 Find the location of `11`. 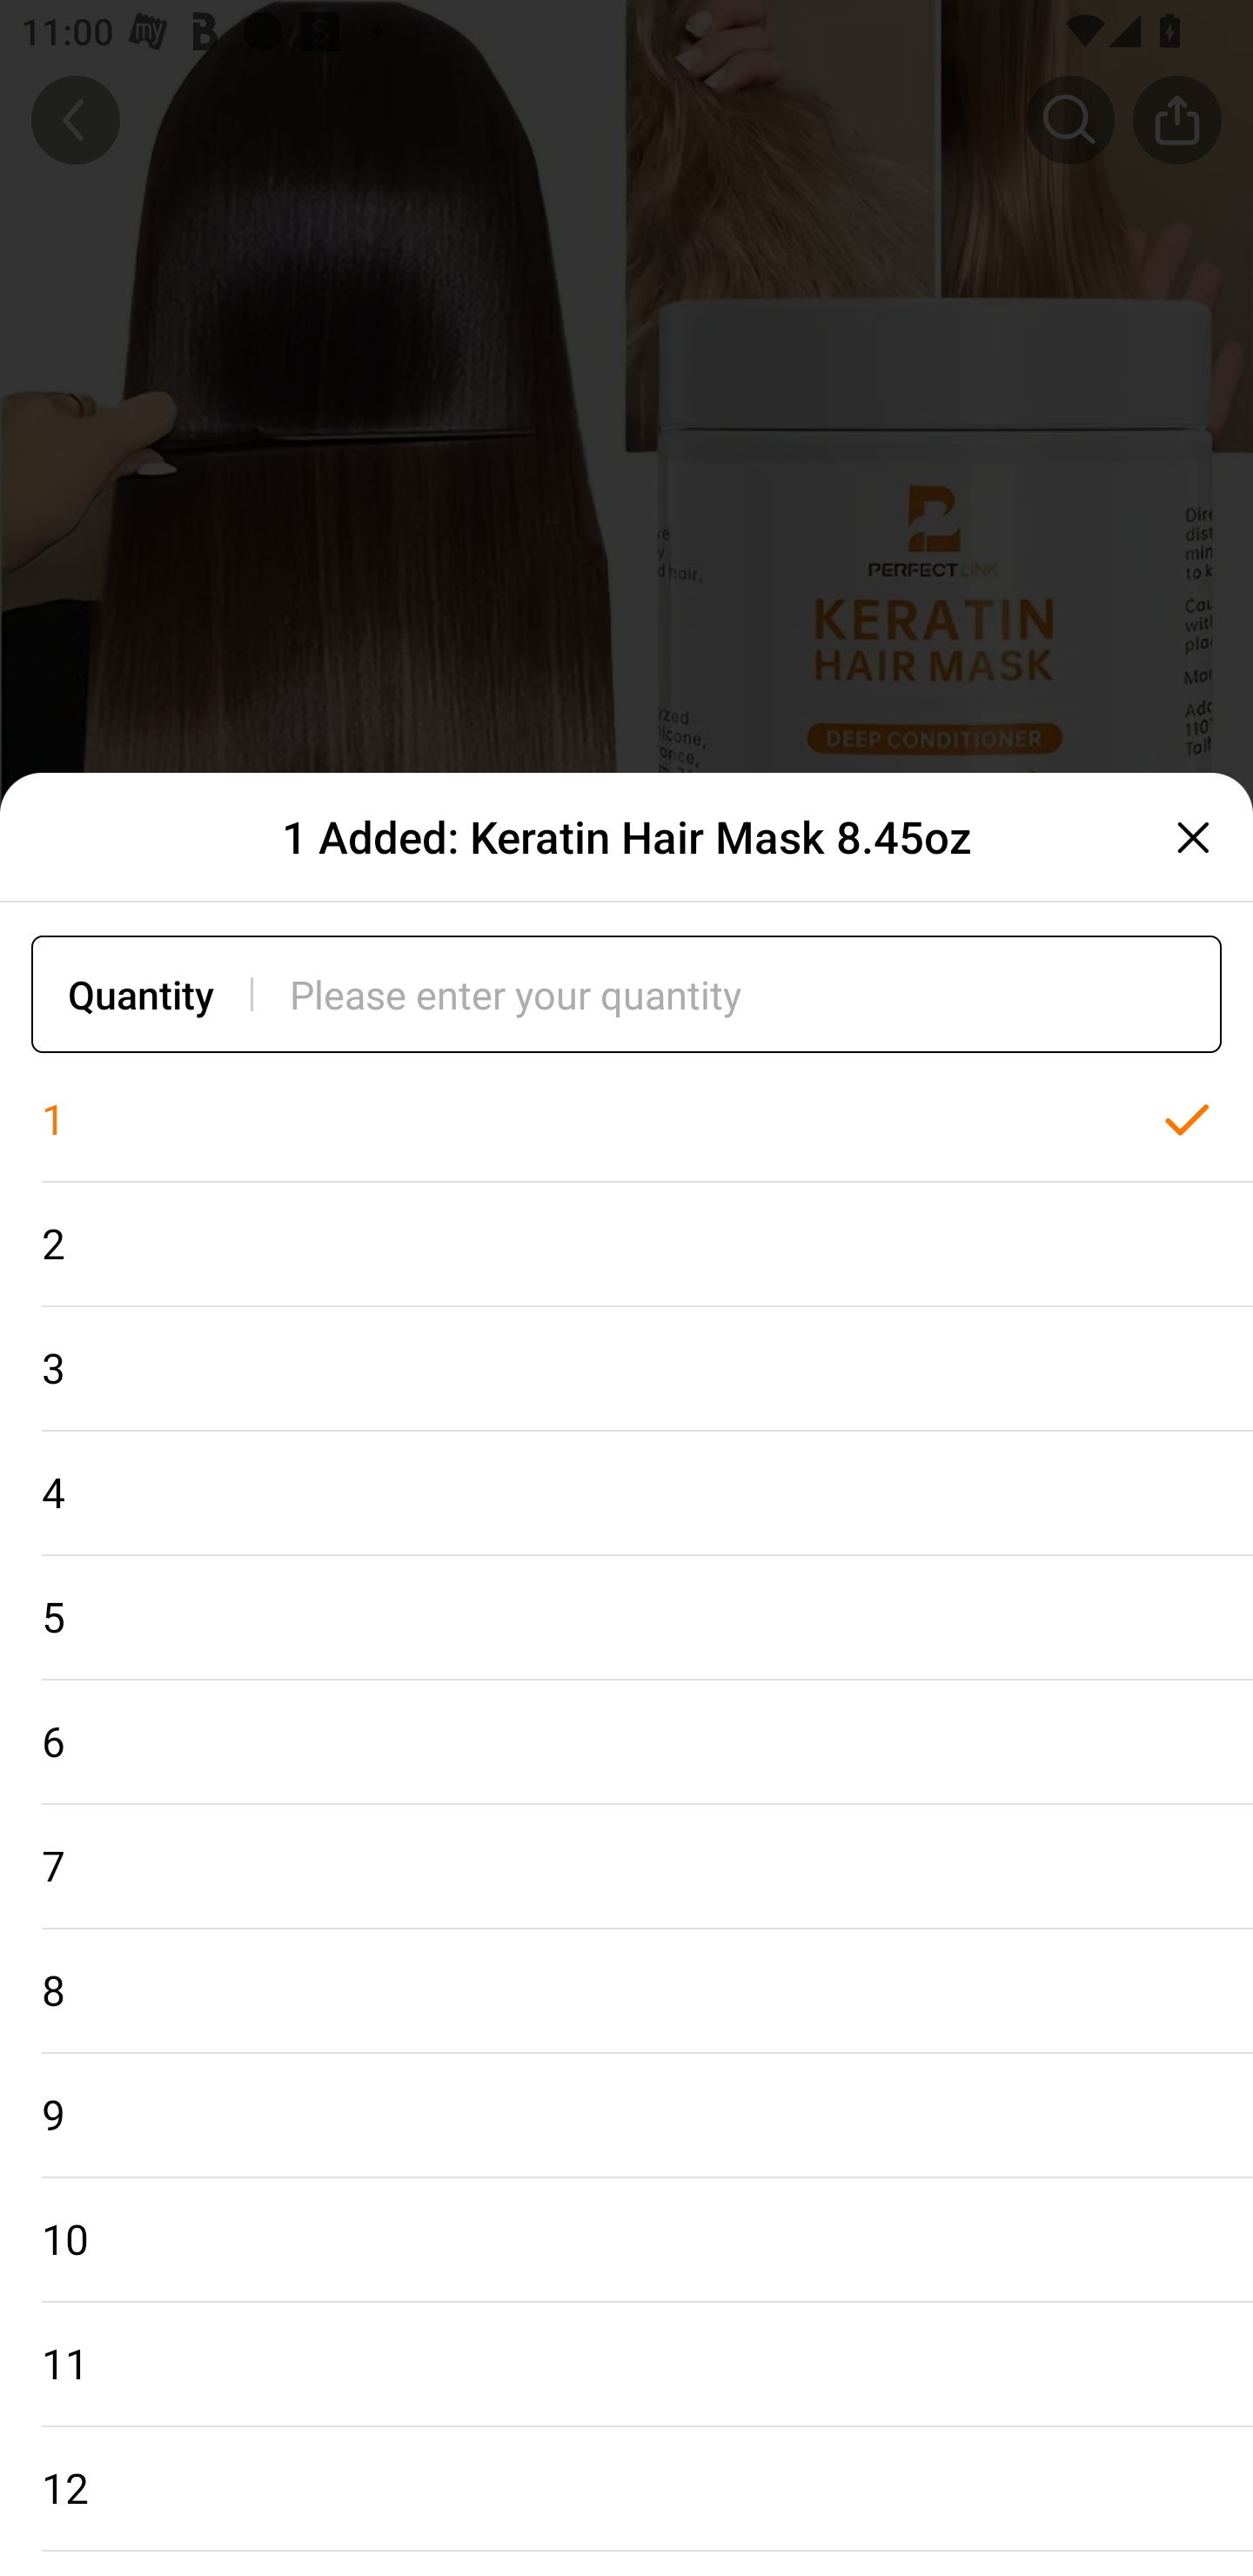

11 is located at coordinates (626, 2365).